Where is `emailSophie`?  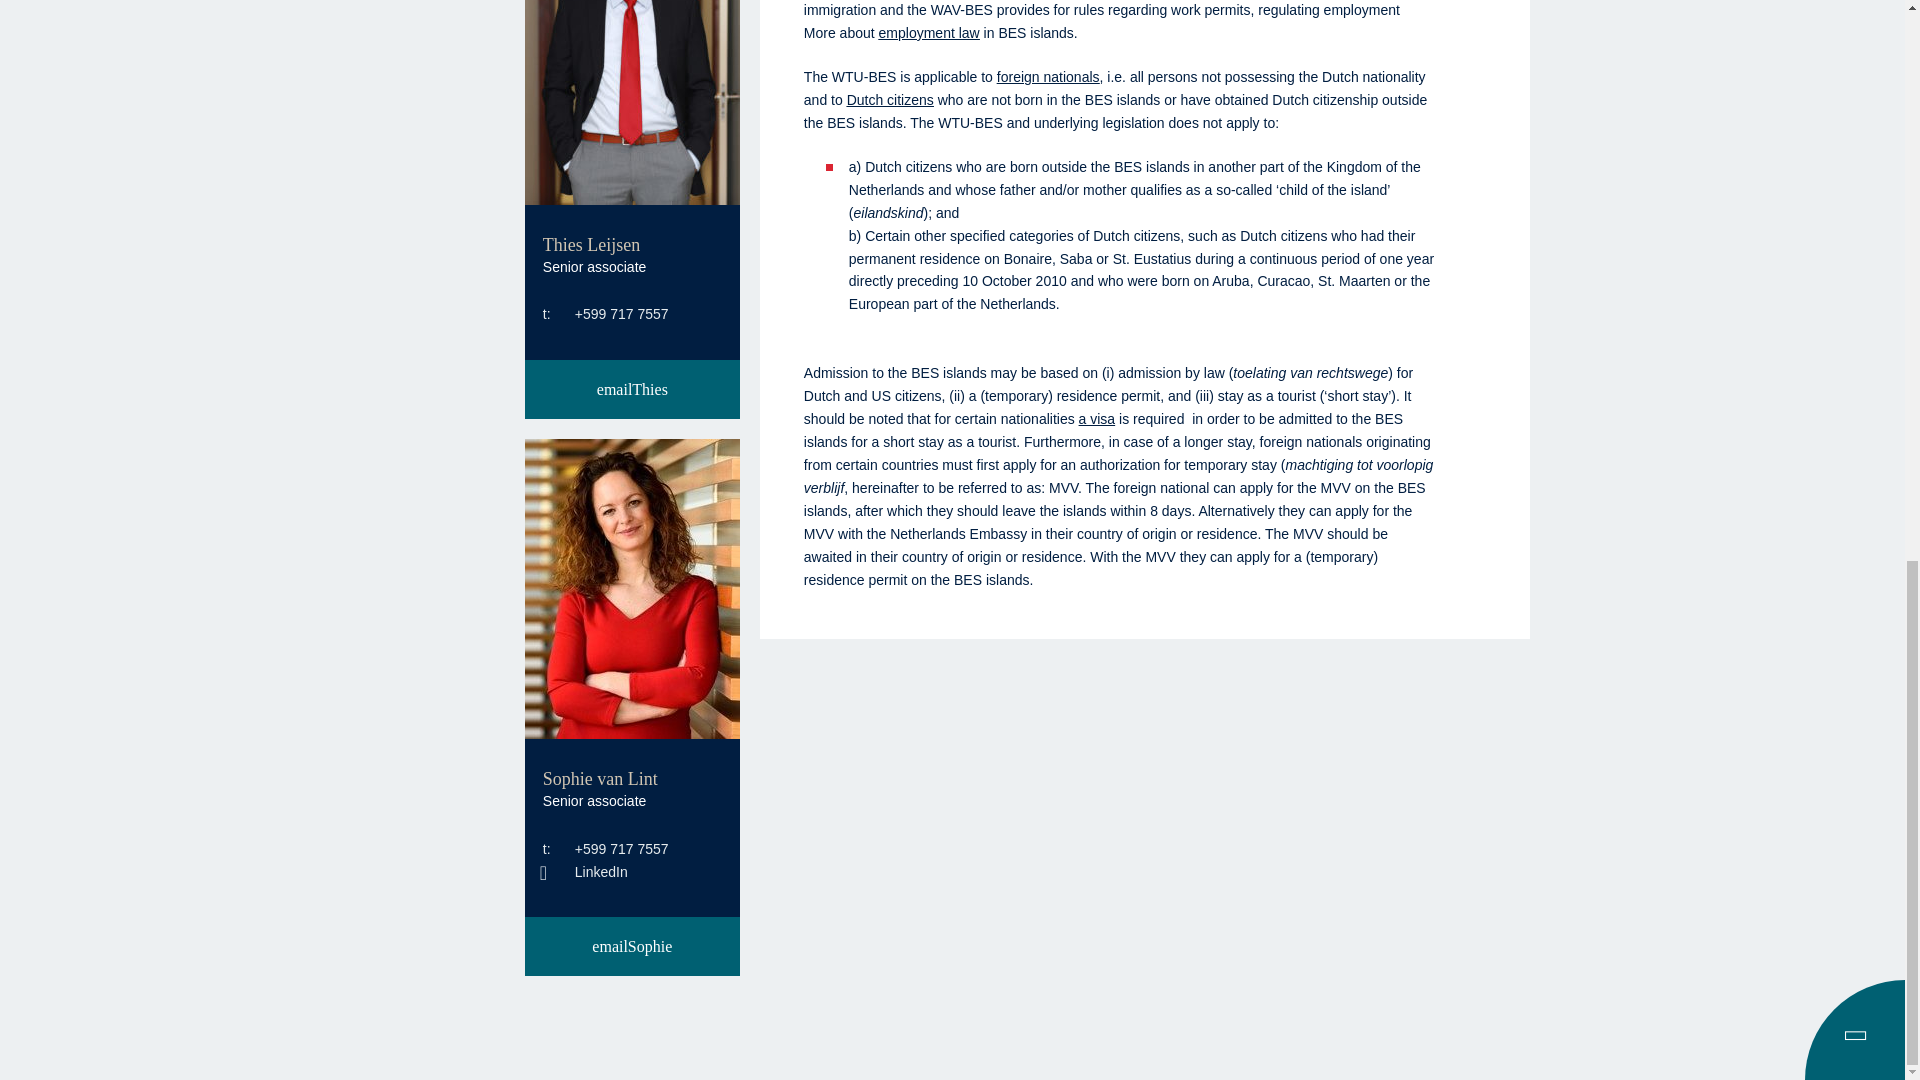
emailSophie is located at coordinates (632, 946).